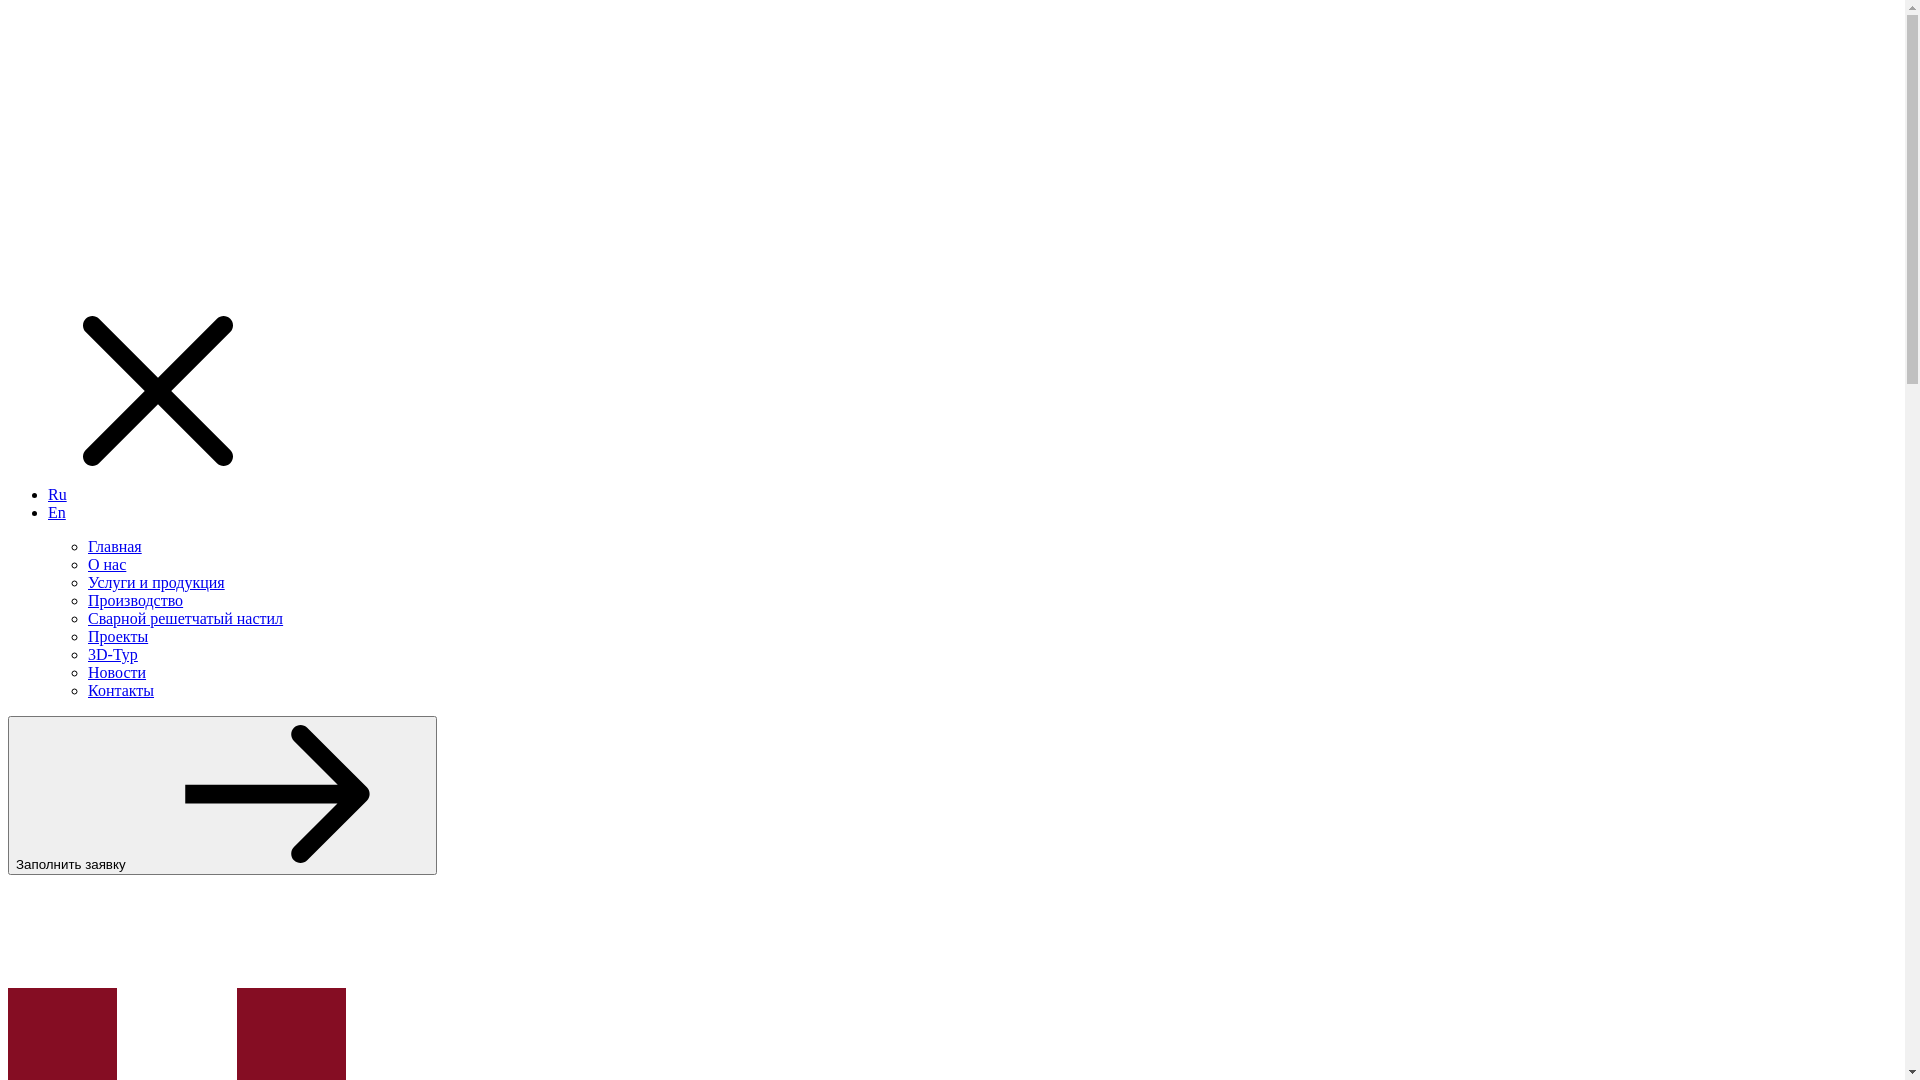  I want to click on En, so click(57, 512).